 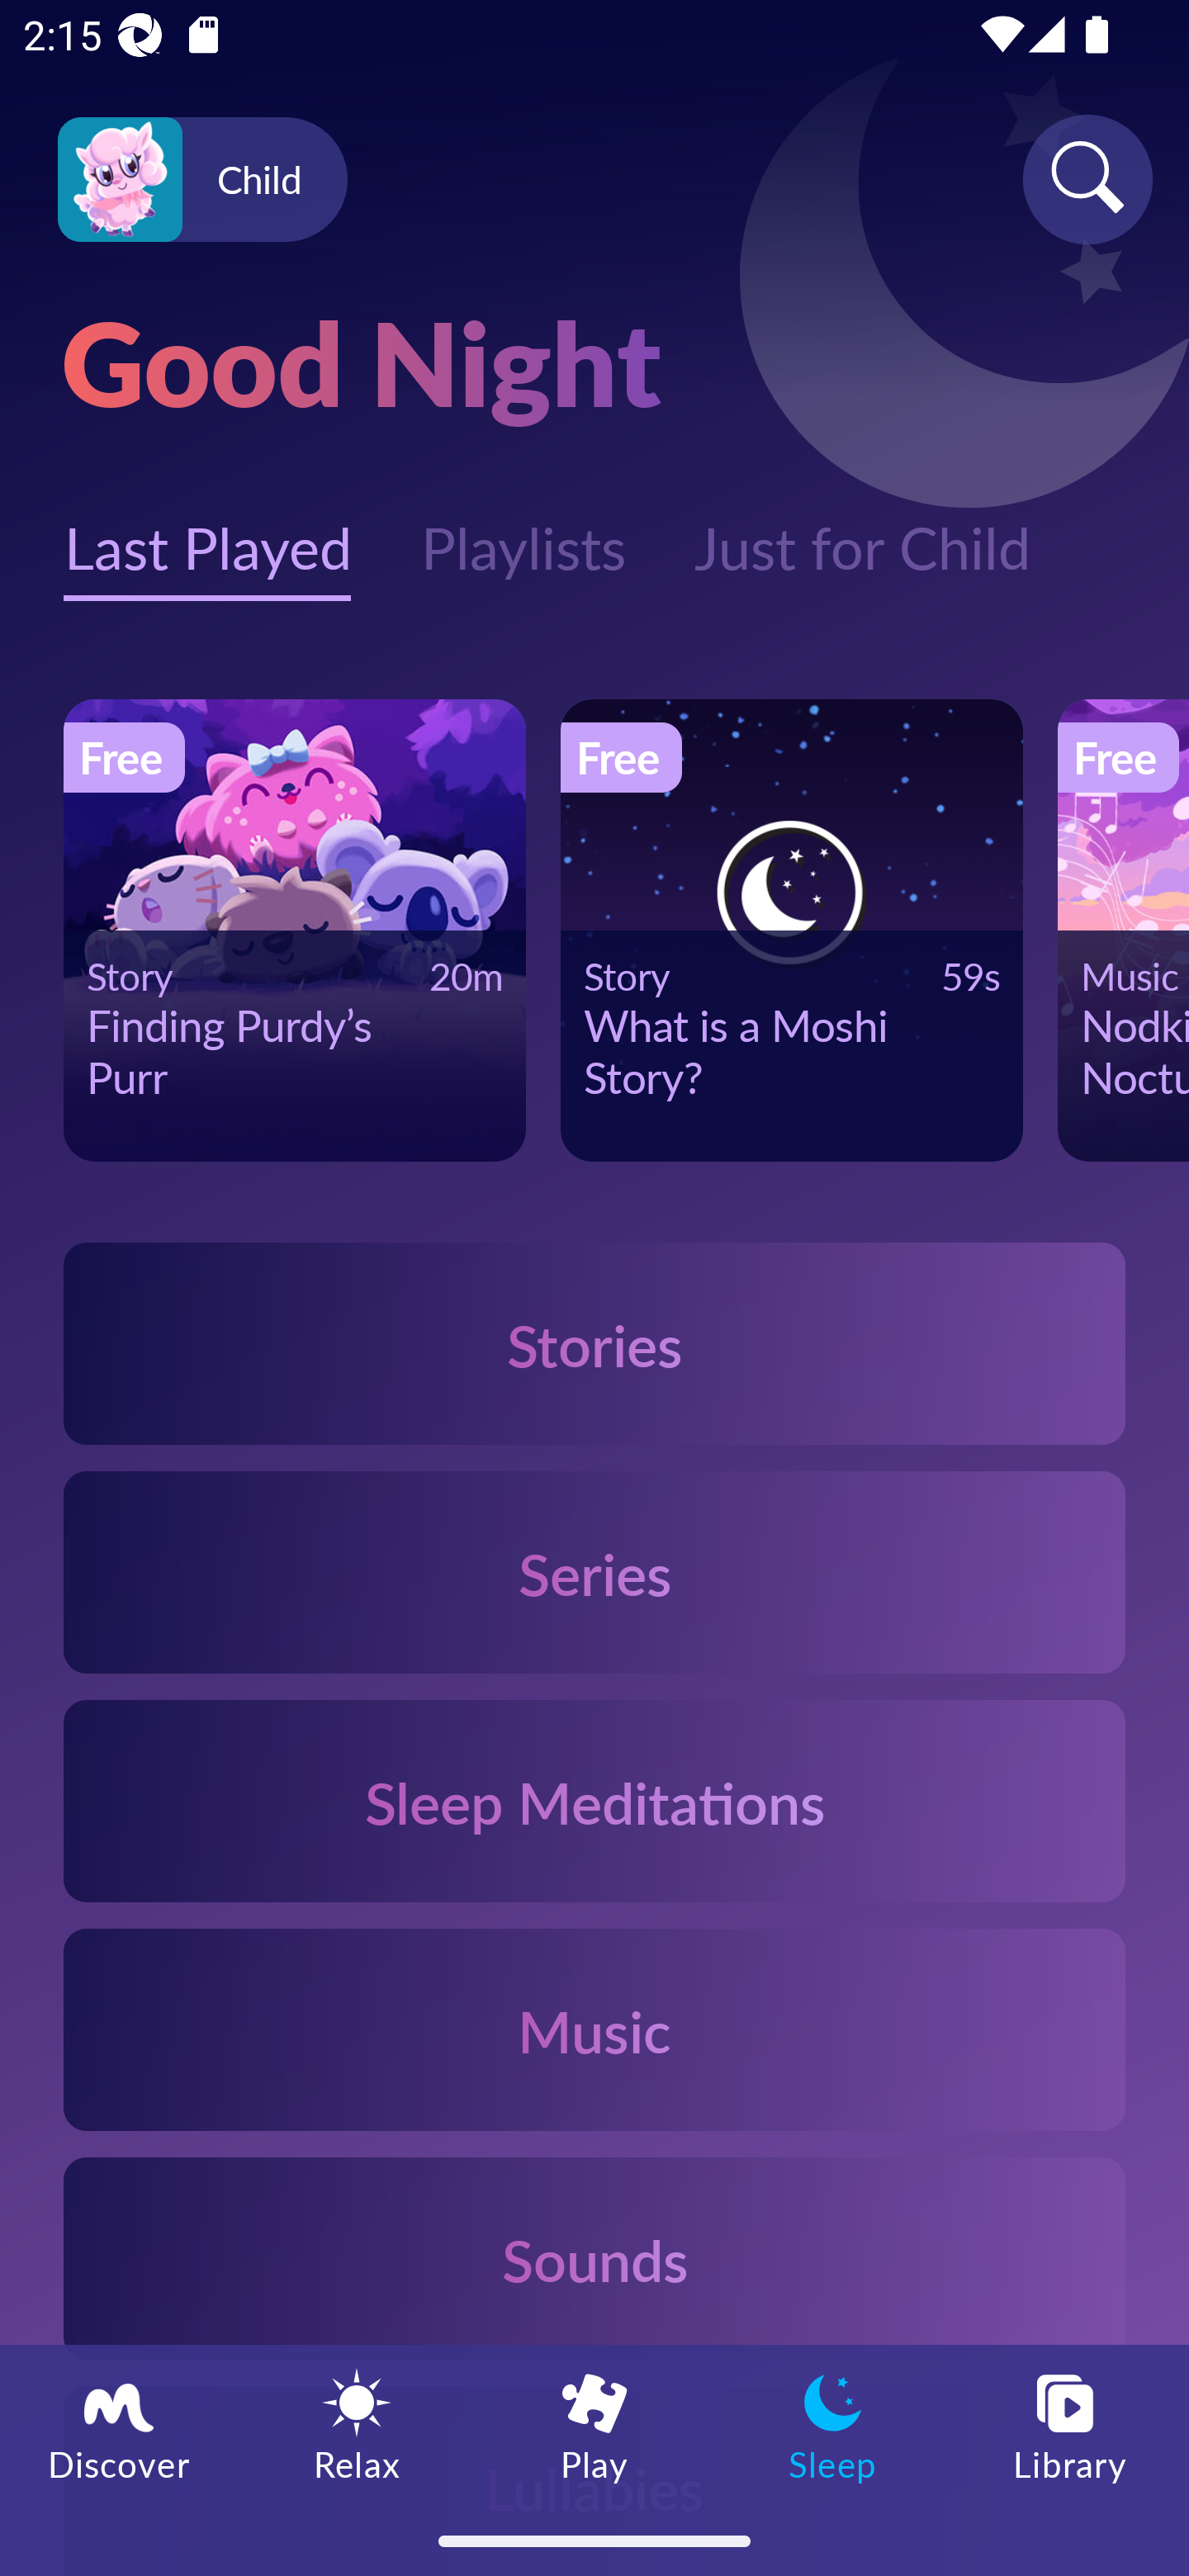 I want to click on Stories, so click(x=594, y=1342).